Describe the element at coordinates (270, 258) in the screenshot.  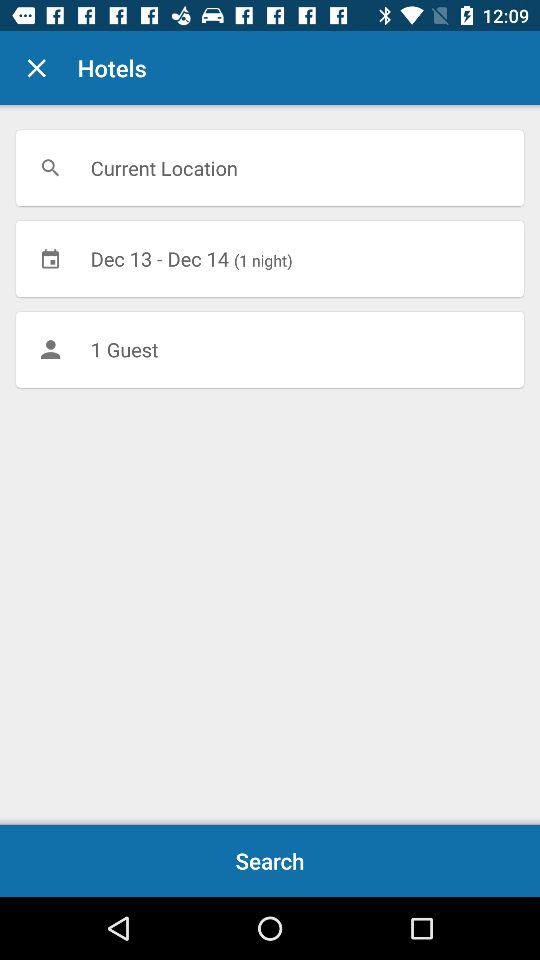
I see `flip until the dec 13 dec` at that location.